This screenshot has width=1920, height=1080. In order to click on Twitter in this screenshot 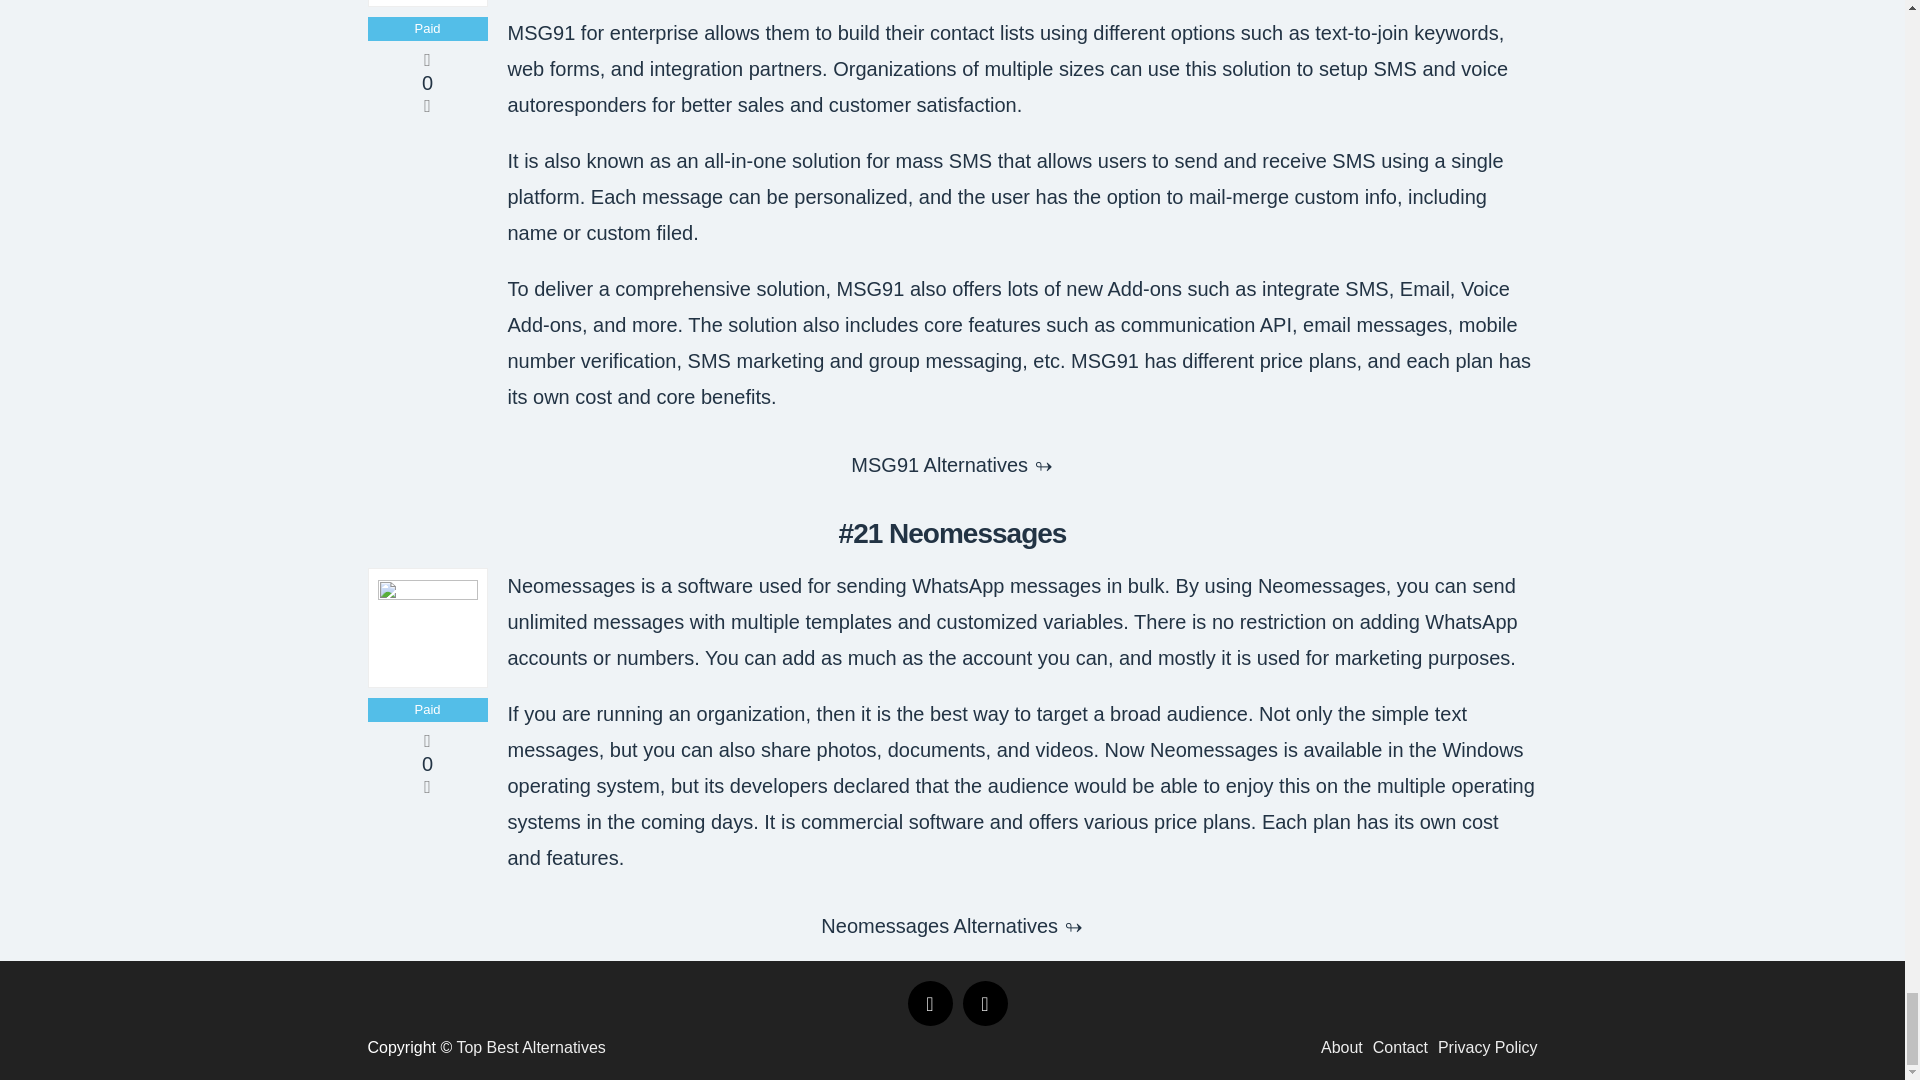, I will do `click(984, 1003)`.